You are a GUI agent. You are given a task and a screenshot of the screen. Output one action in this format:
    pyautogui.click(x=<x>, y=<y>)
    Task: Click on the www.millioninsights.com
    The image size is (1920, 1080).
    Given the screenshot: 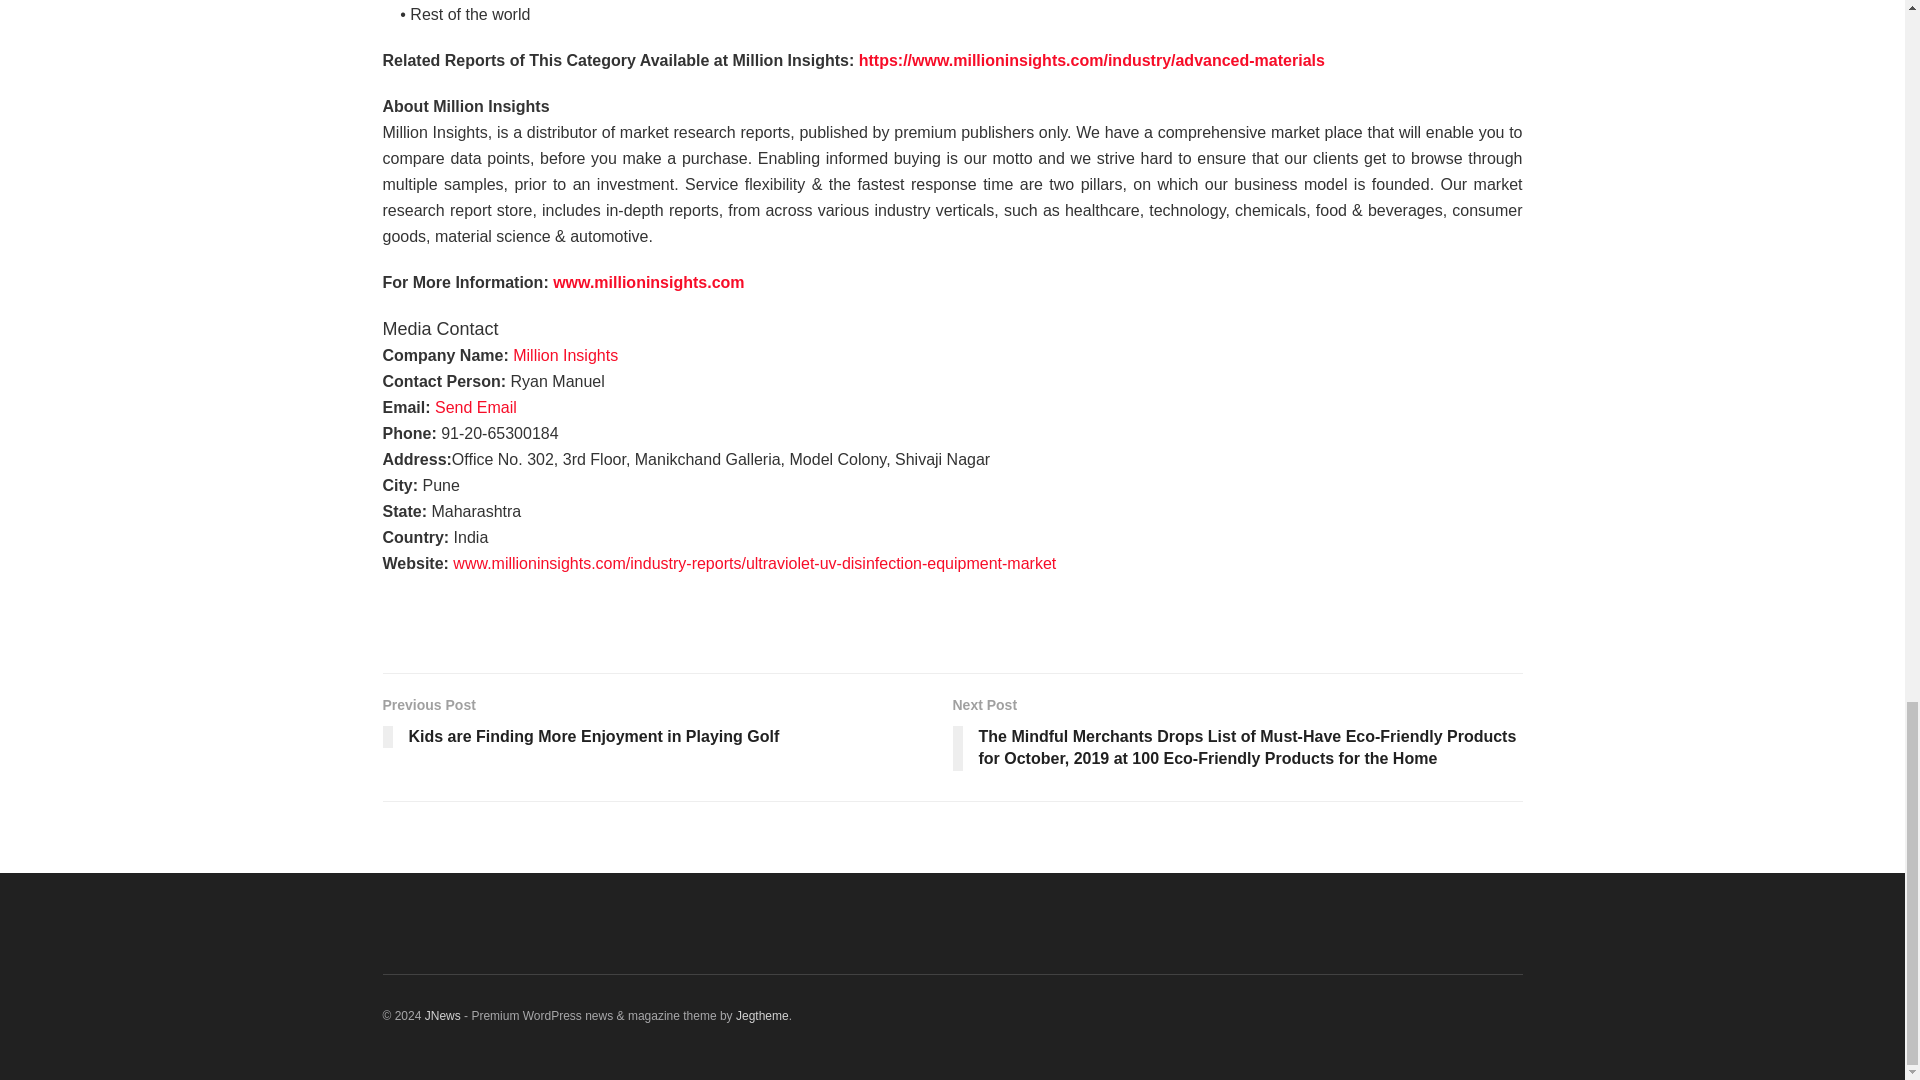 What is the action you would take?
    pyautogui.click(x=648, y=282)
    